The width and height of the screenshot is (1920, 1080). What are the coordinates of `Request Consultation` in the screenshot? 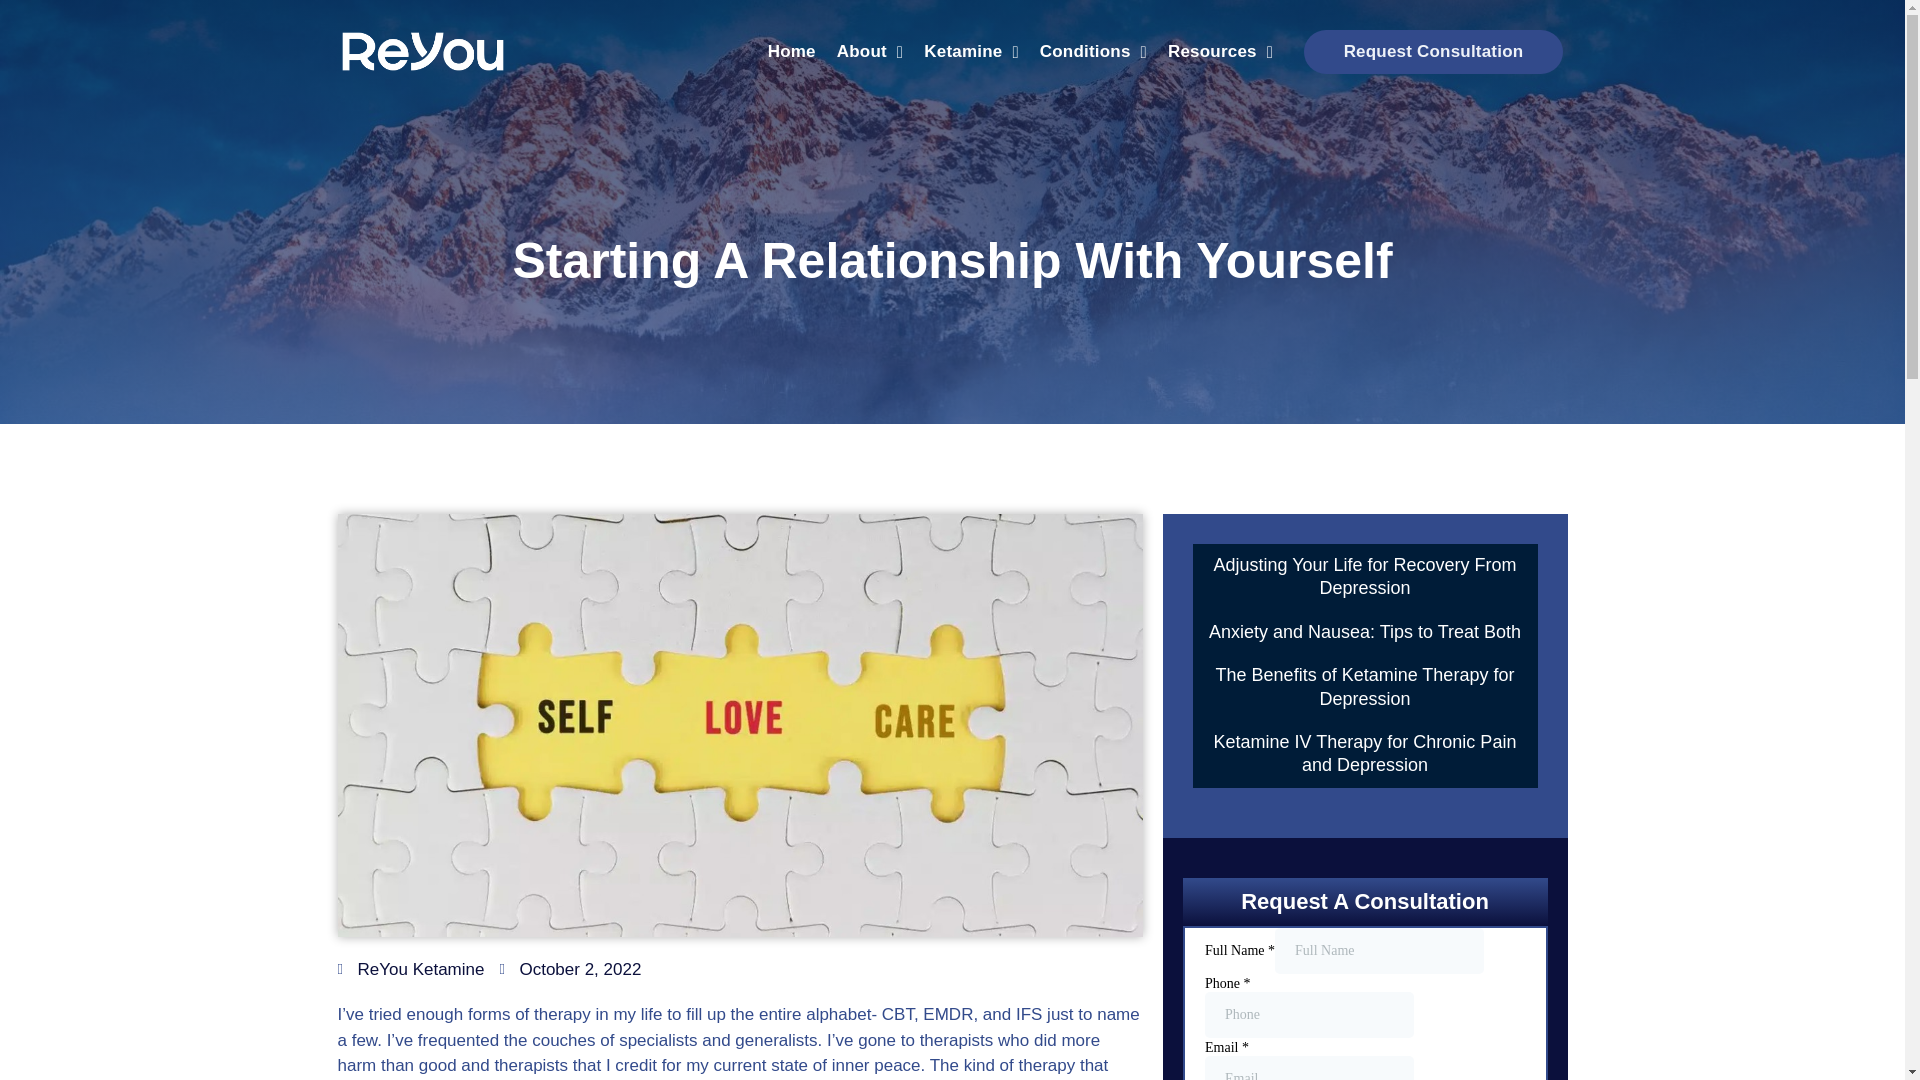 It's located at (1434, 52).